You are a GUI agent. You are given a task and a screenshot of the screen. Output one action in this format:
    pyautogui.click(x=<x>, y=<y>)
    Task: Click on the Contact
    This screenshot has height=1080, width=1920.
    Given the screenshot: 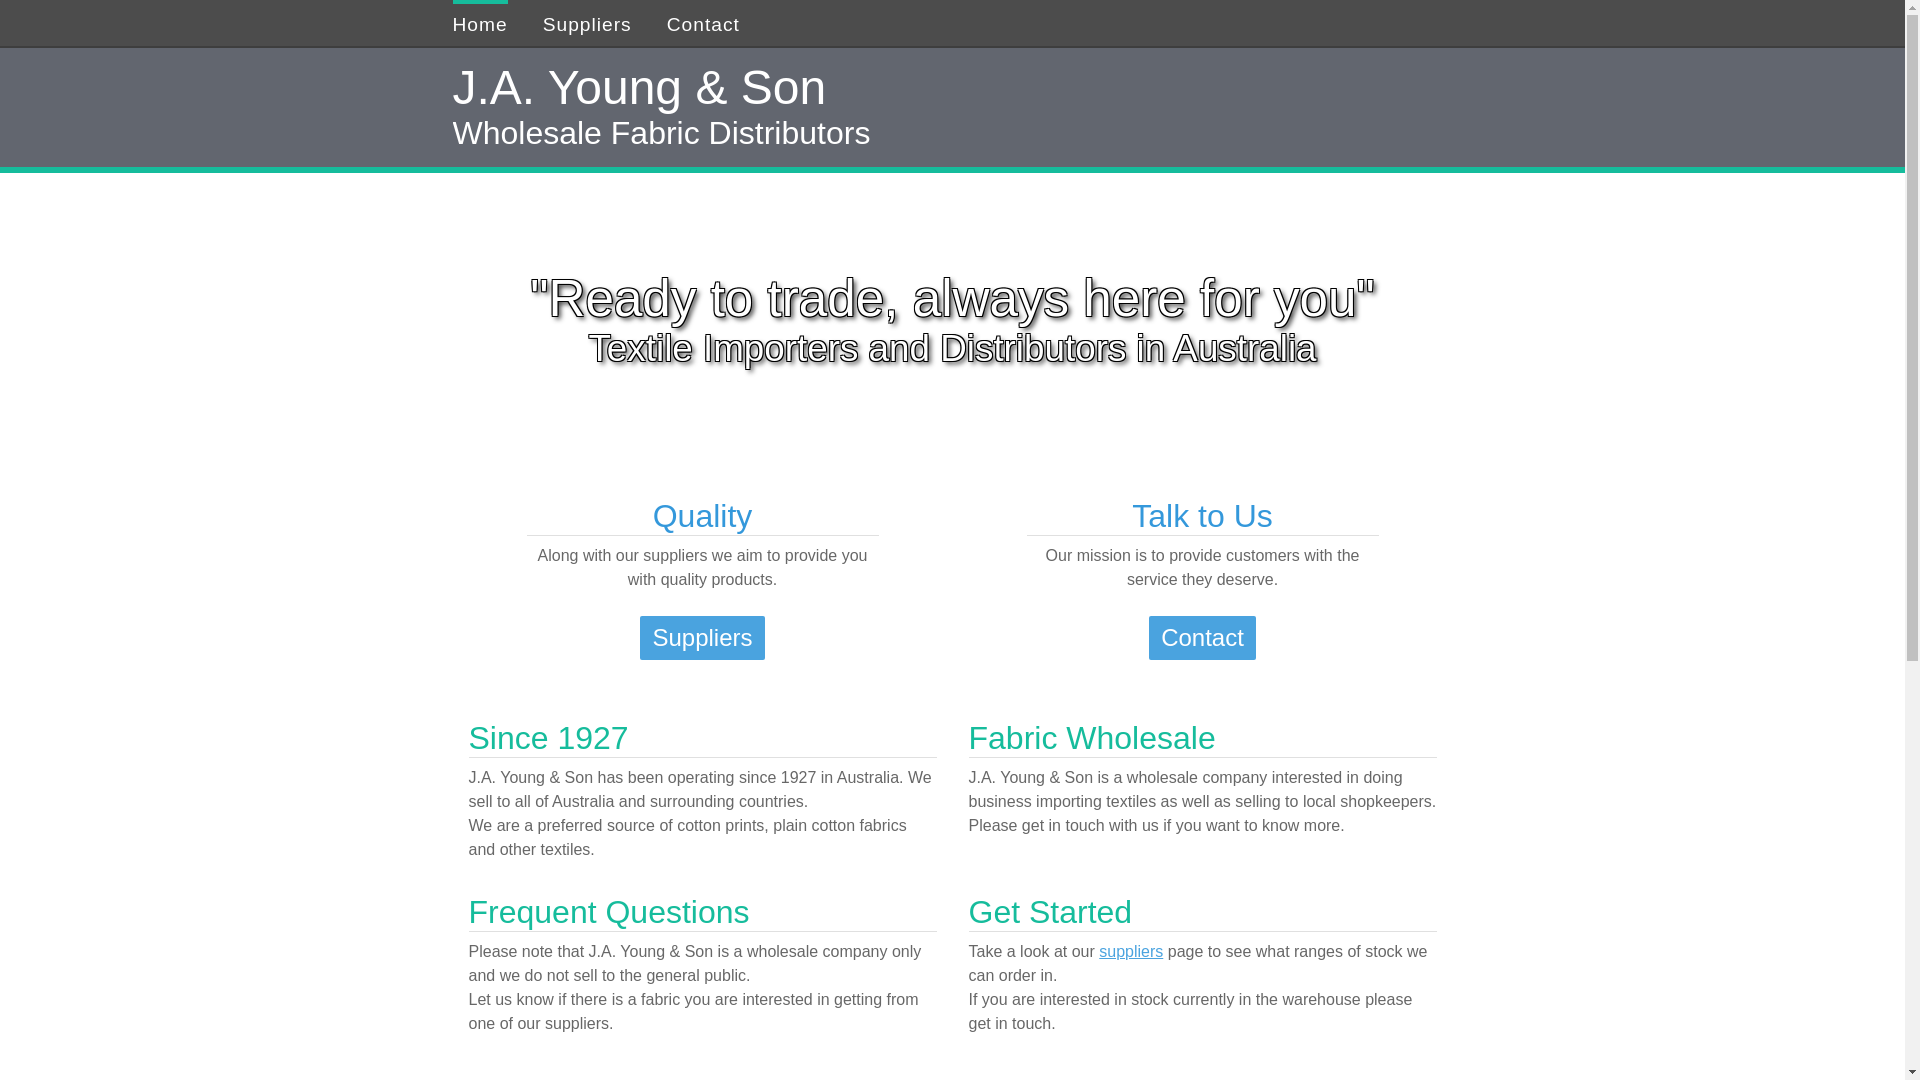 What is the action you would take?
    pyautogui.click(x=1202, y=638)
    